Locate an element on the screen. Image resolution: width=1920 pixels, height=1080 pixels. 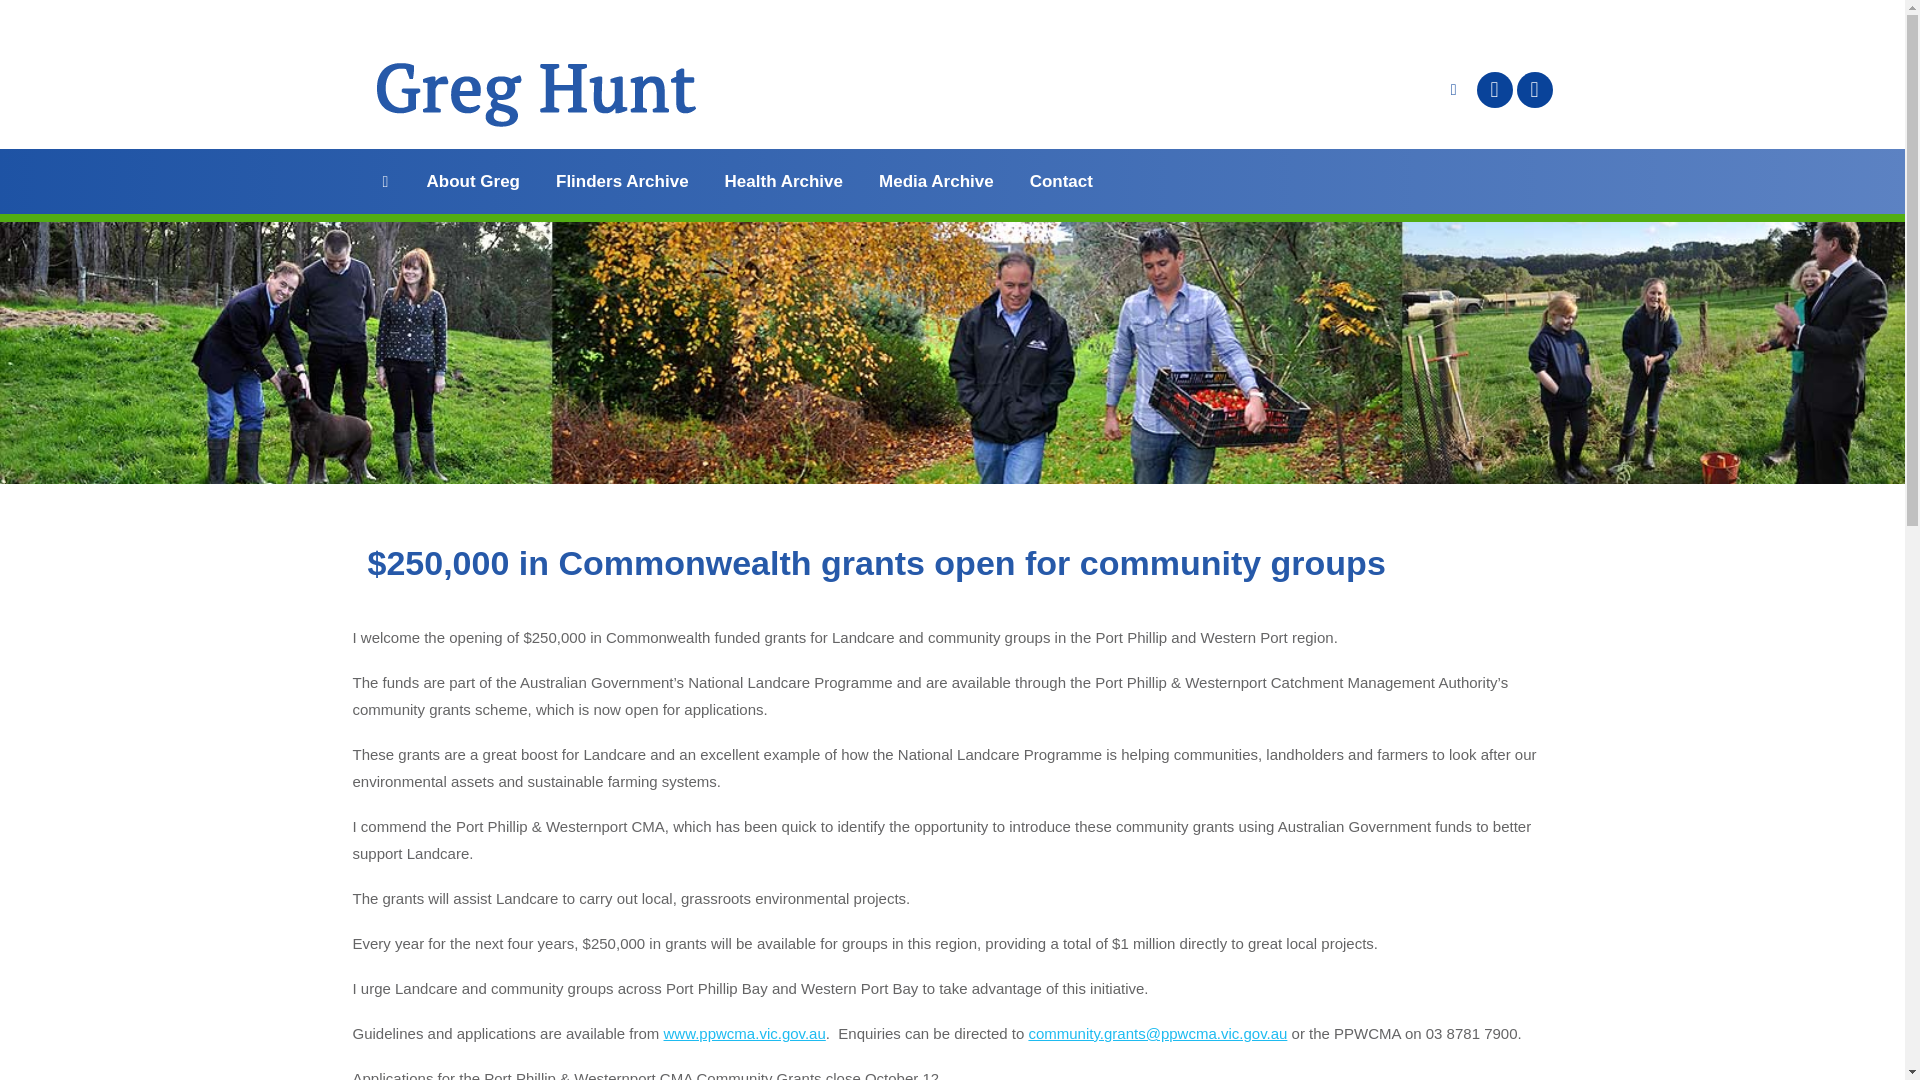
Facebook page opens in new window is located at coordinates (1494, 90).